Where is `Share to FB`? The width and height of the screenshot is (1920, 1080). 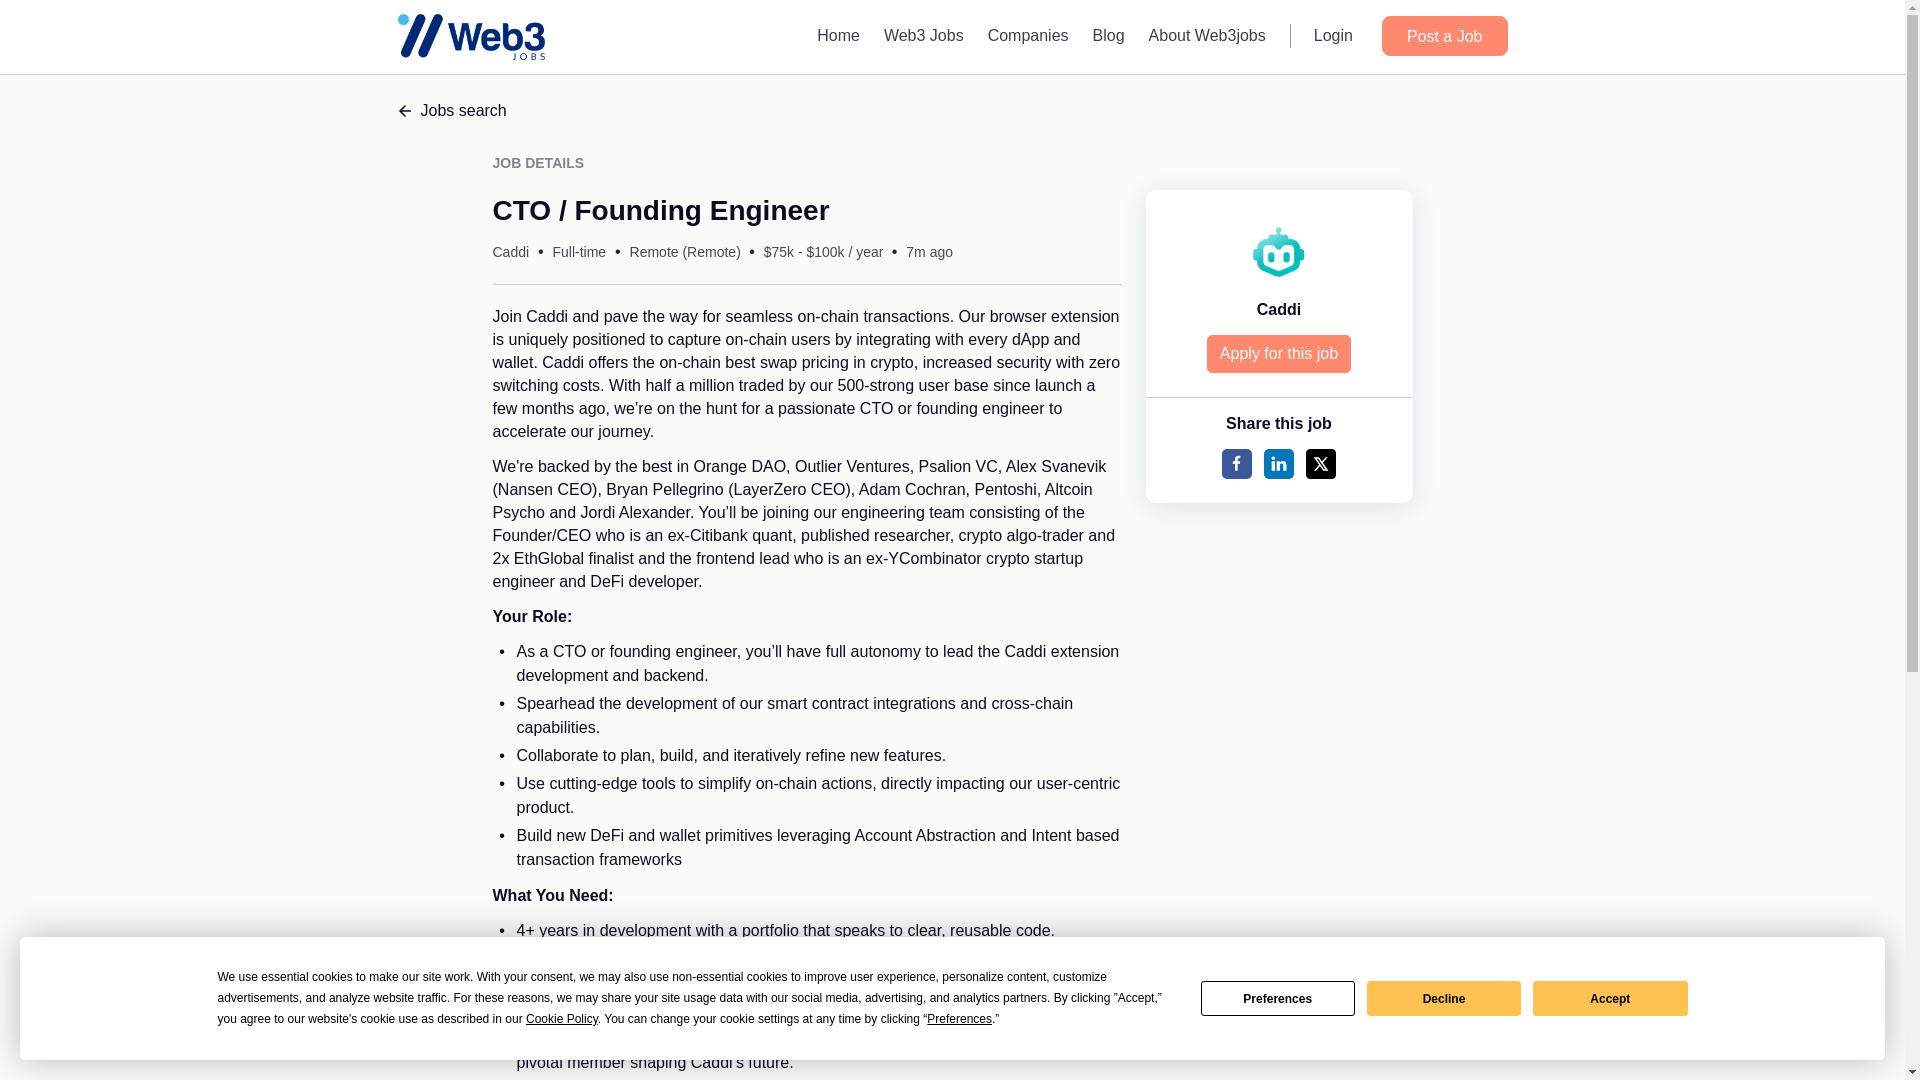 Share to FB is located at coordinates (1236, 464).